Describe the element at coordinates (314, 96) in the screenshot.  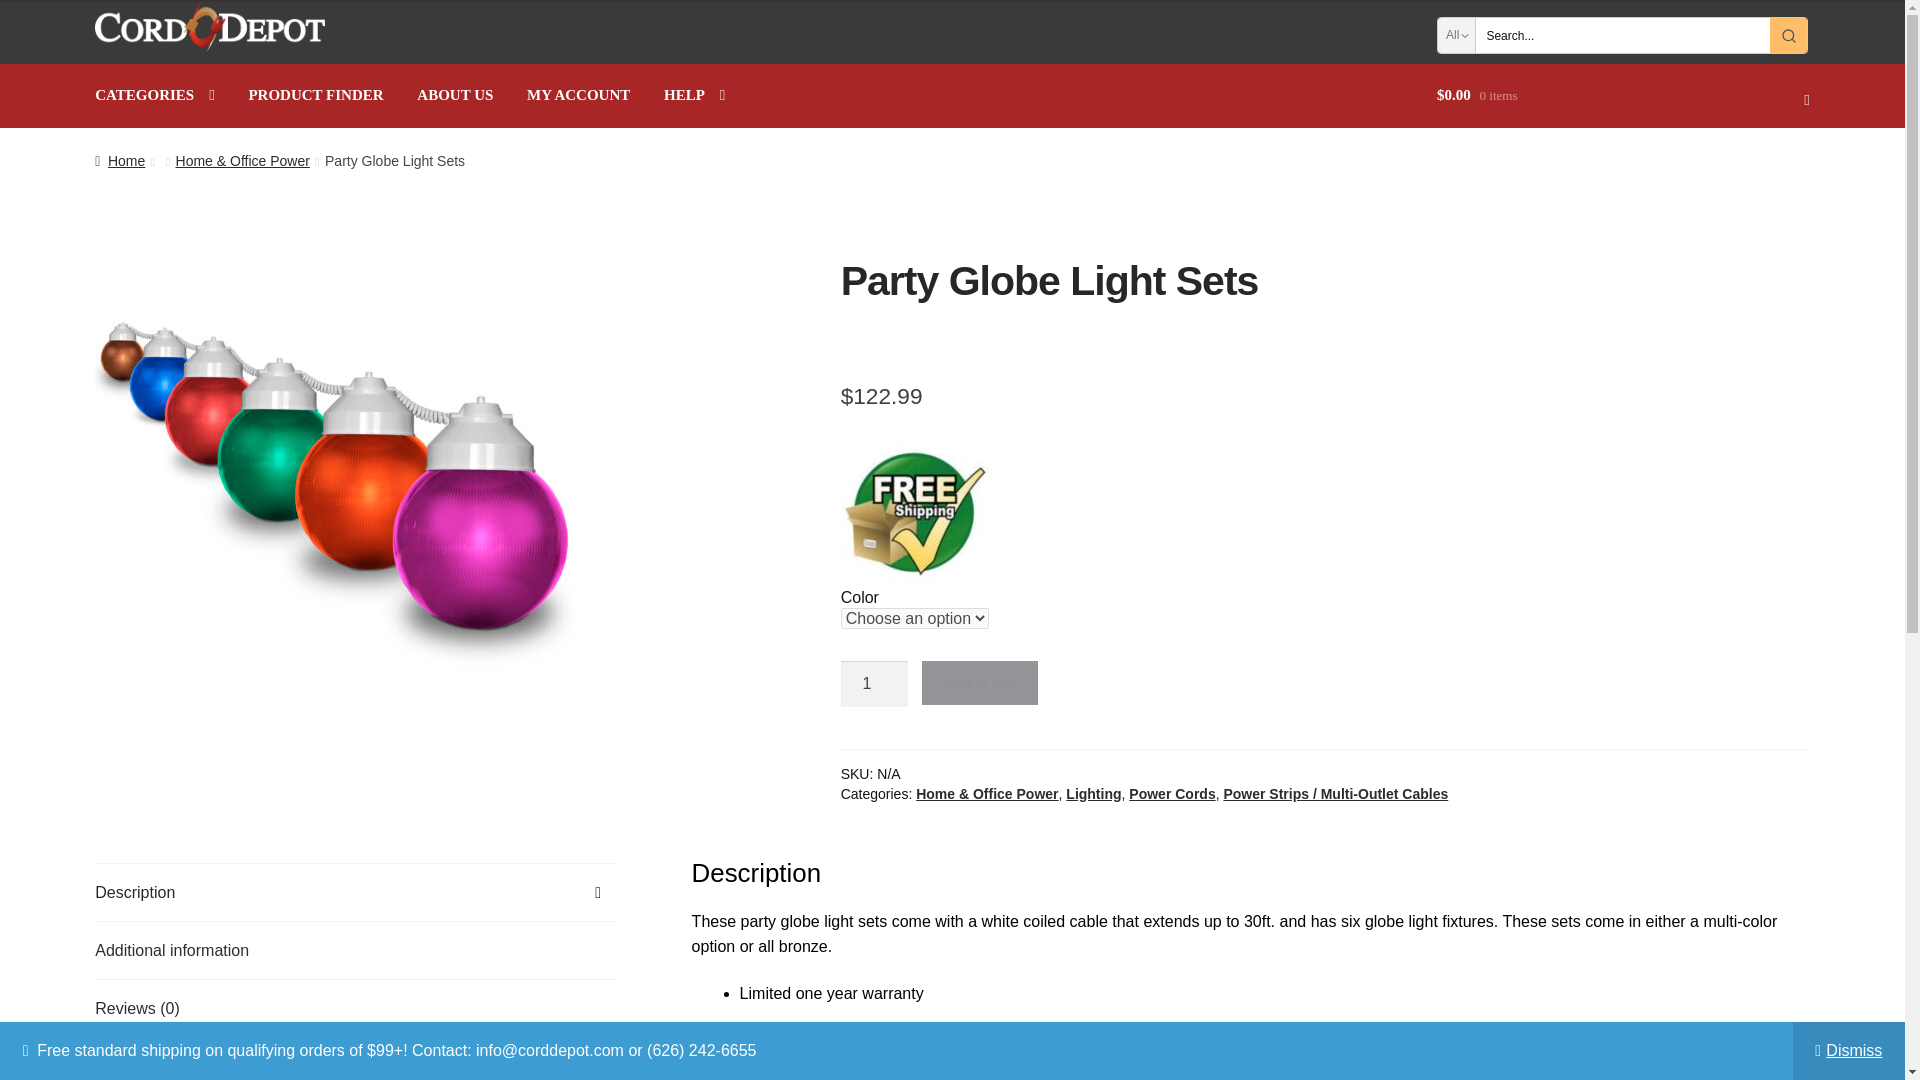
I see `PRODUCT FINDER` at that location.